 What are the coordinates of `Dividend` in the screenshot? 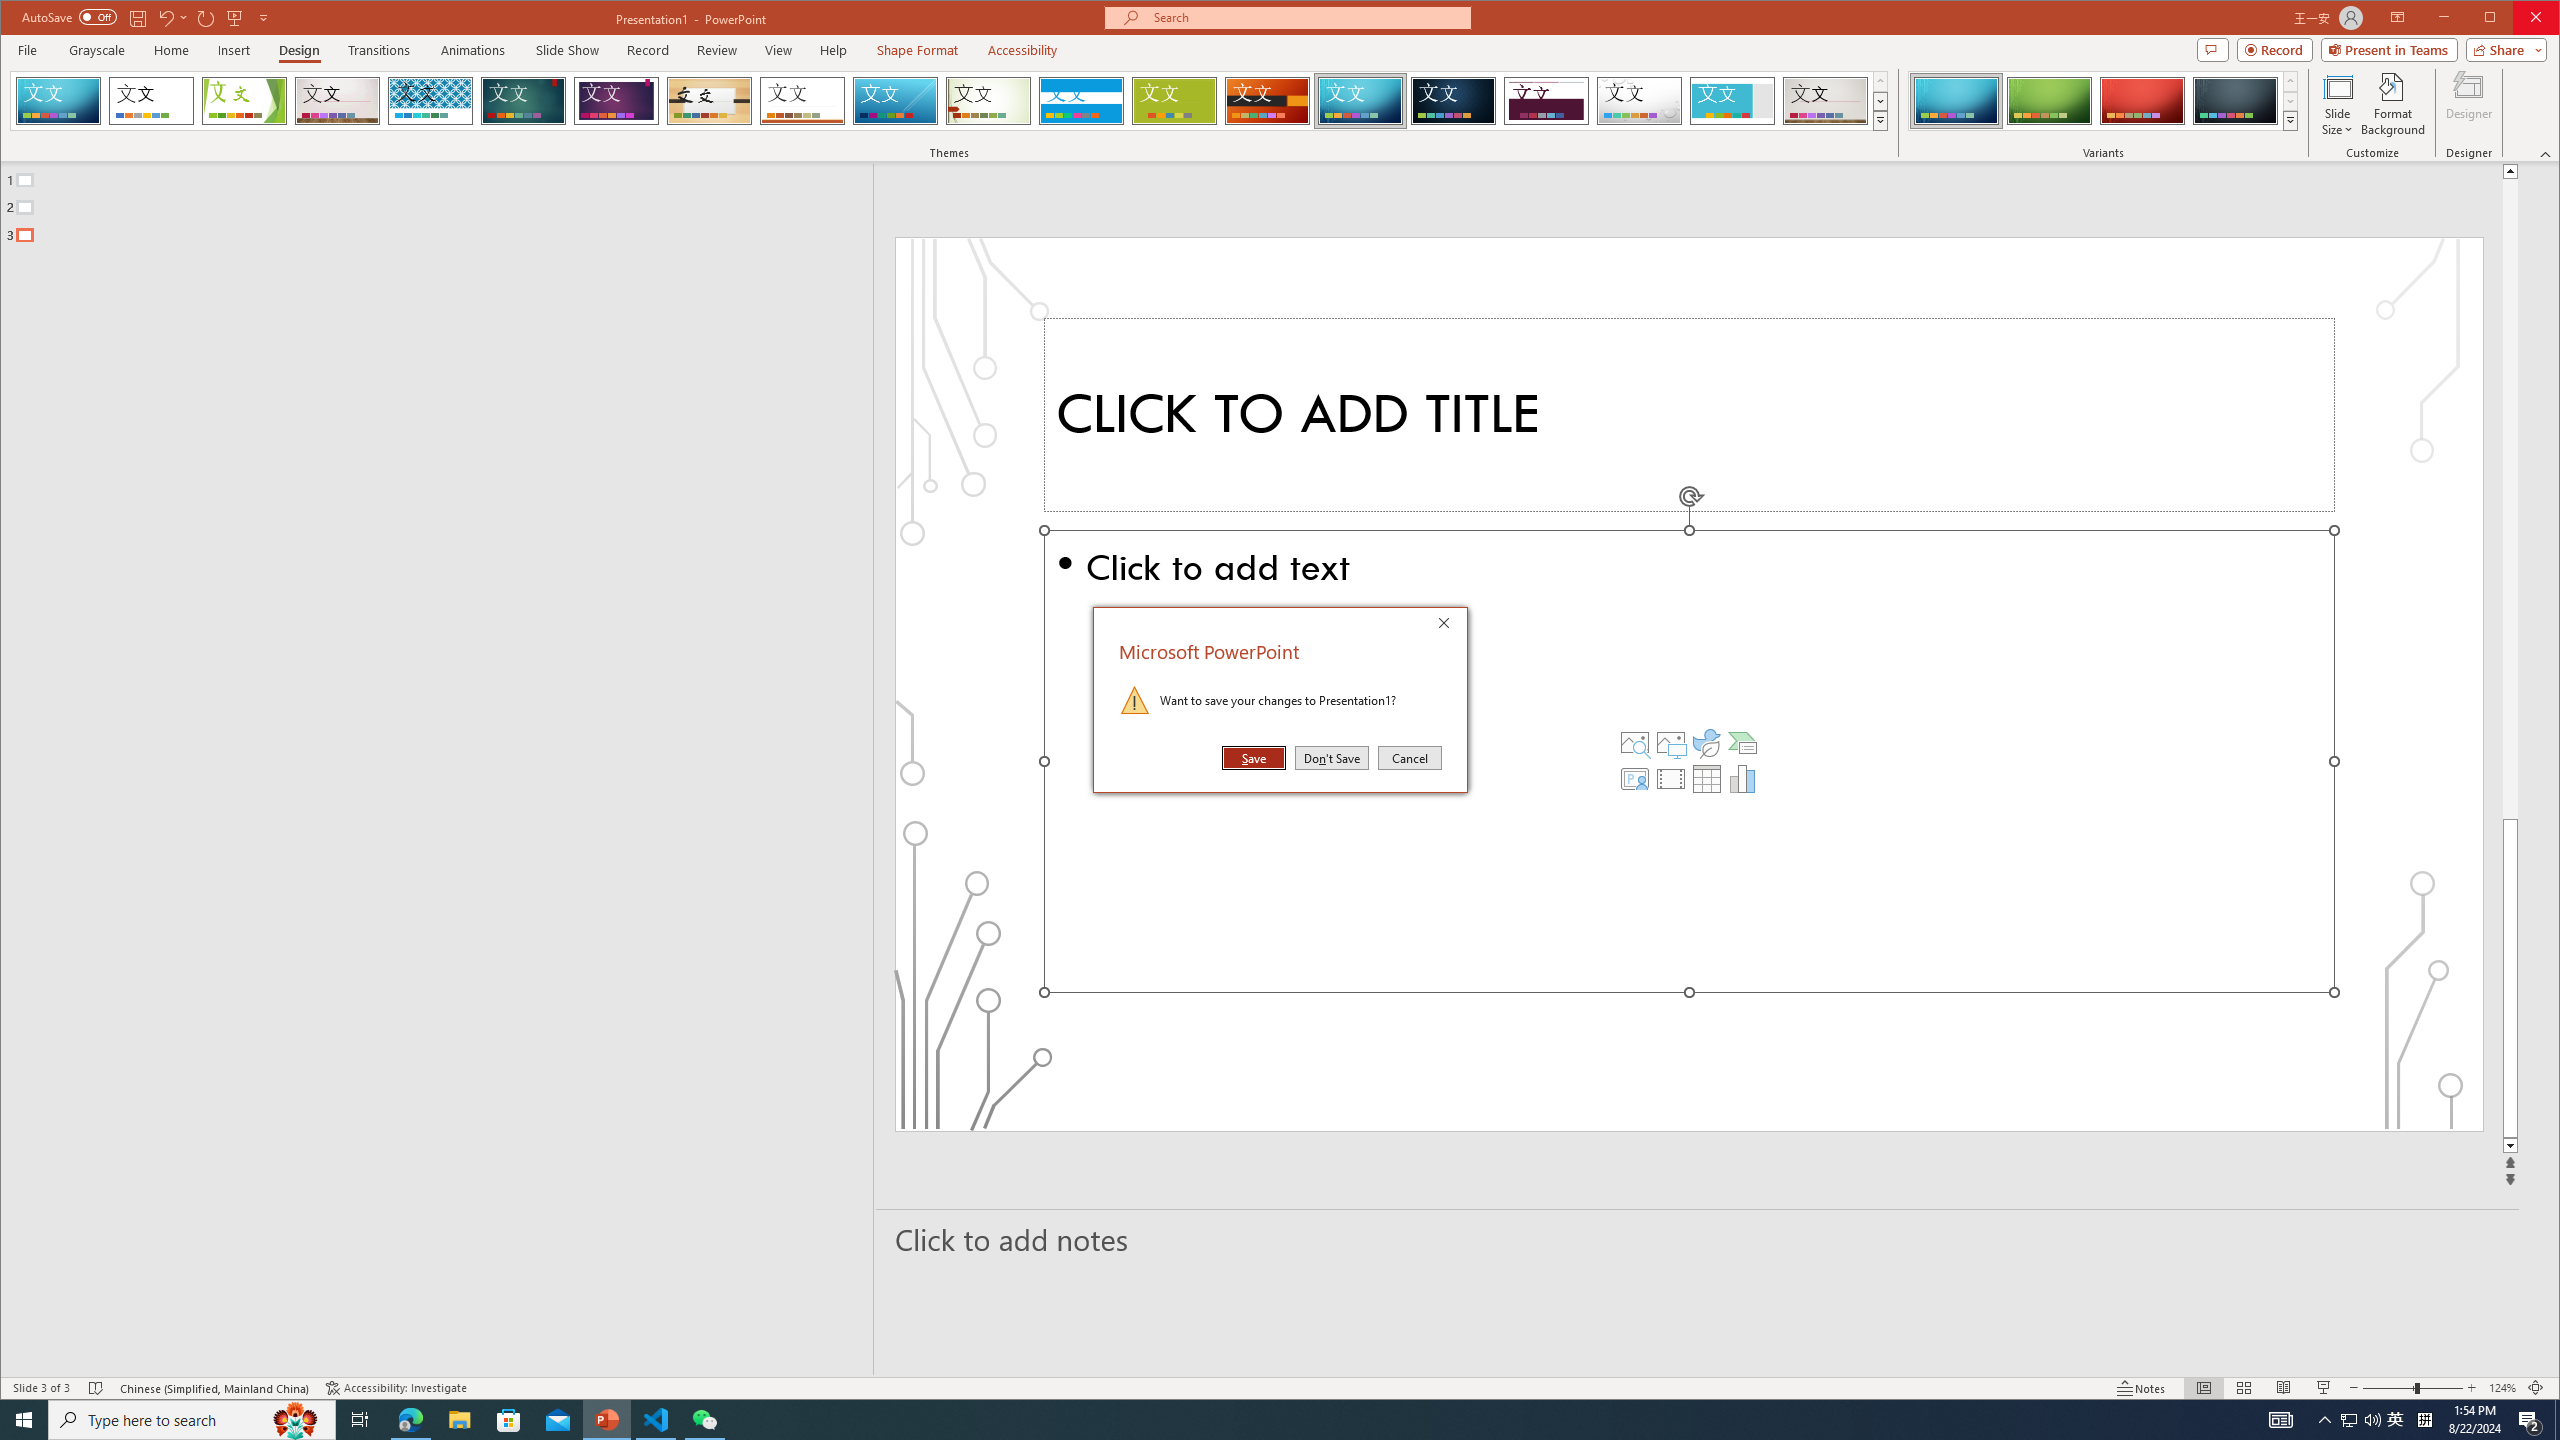 It's located at (1546, 101).